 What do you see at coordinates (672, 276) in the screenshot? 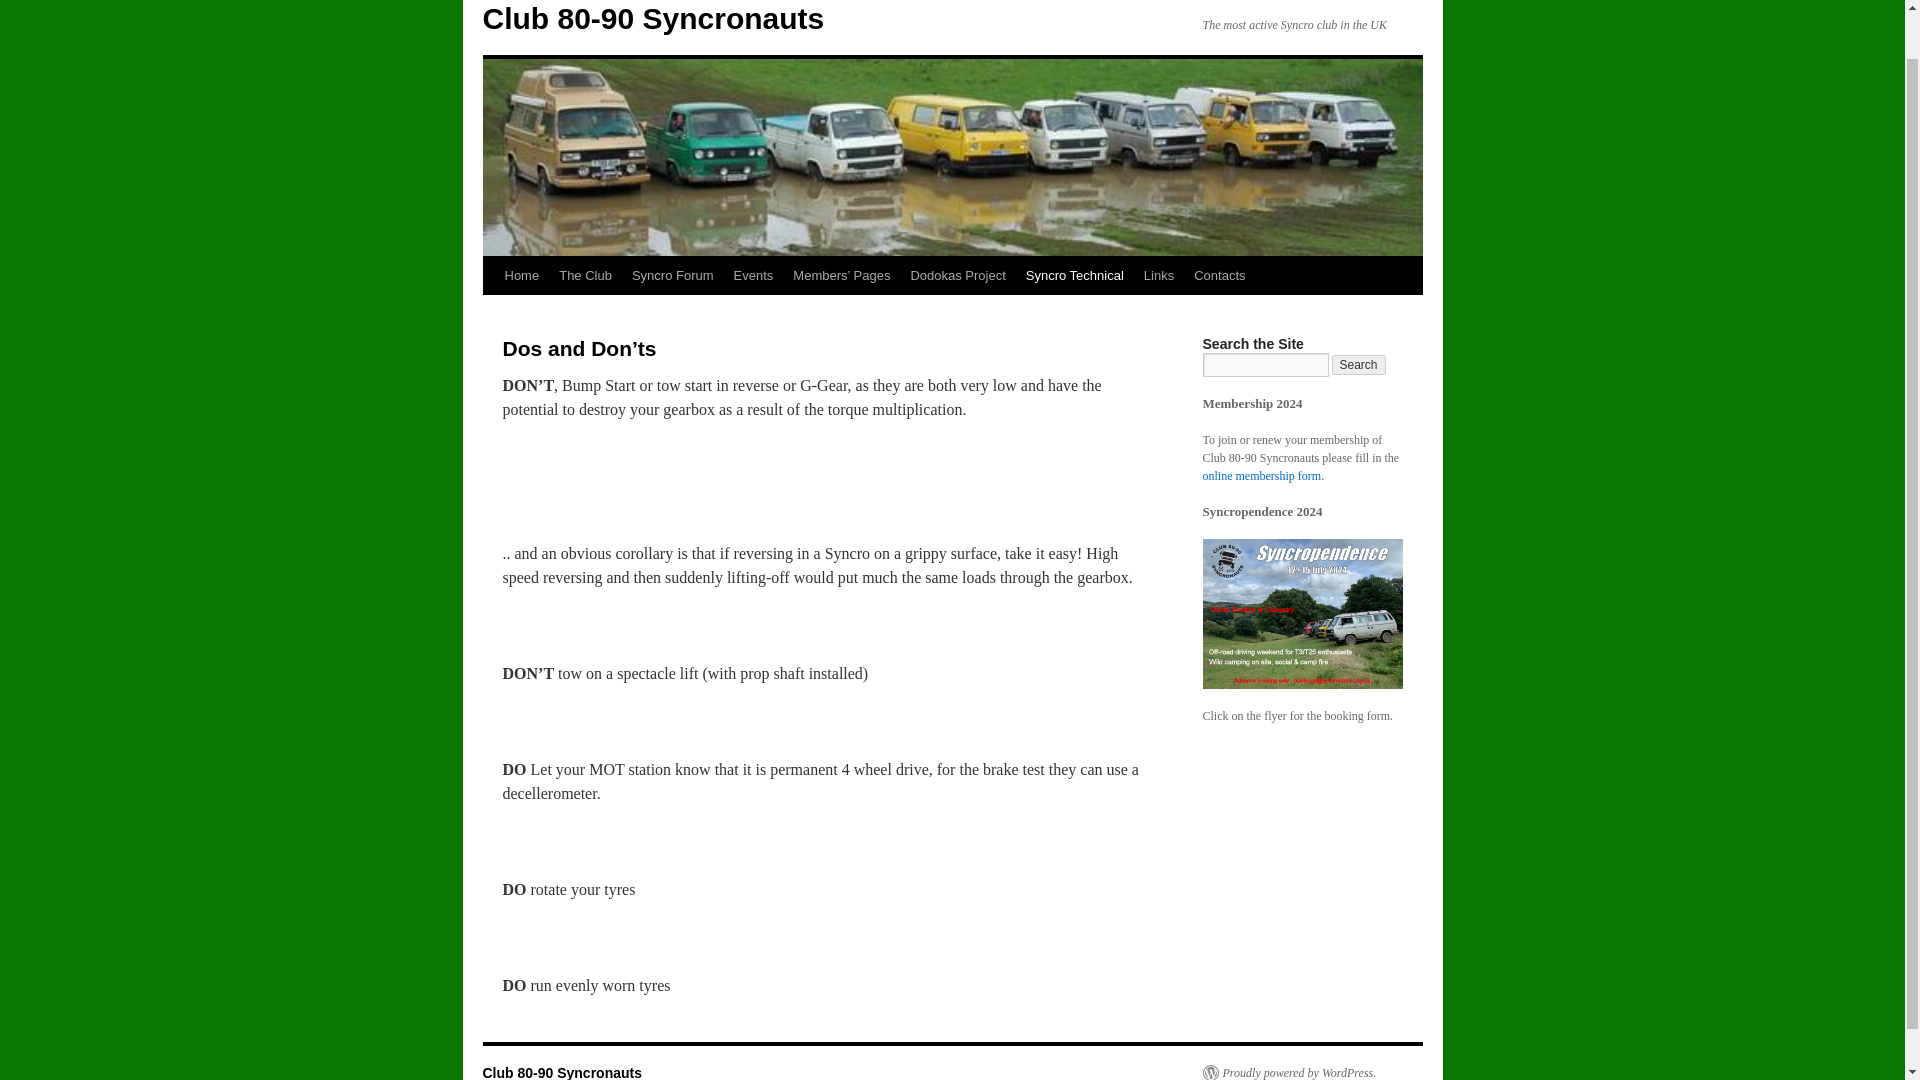
I see `Syncro Forum` at bounding box center [672, 276].